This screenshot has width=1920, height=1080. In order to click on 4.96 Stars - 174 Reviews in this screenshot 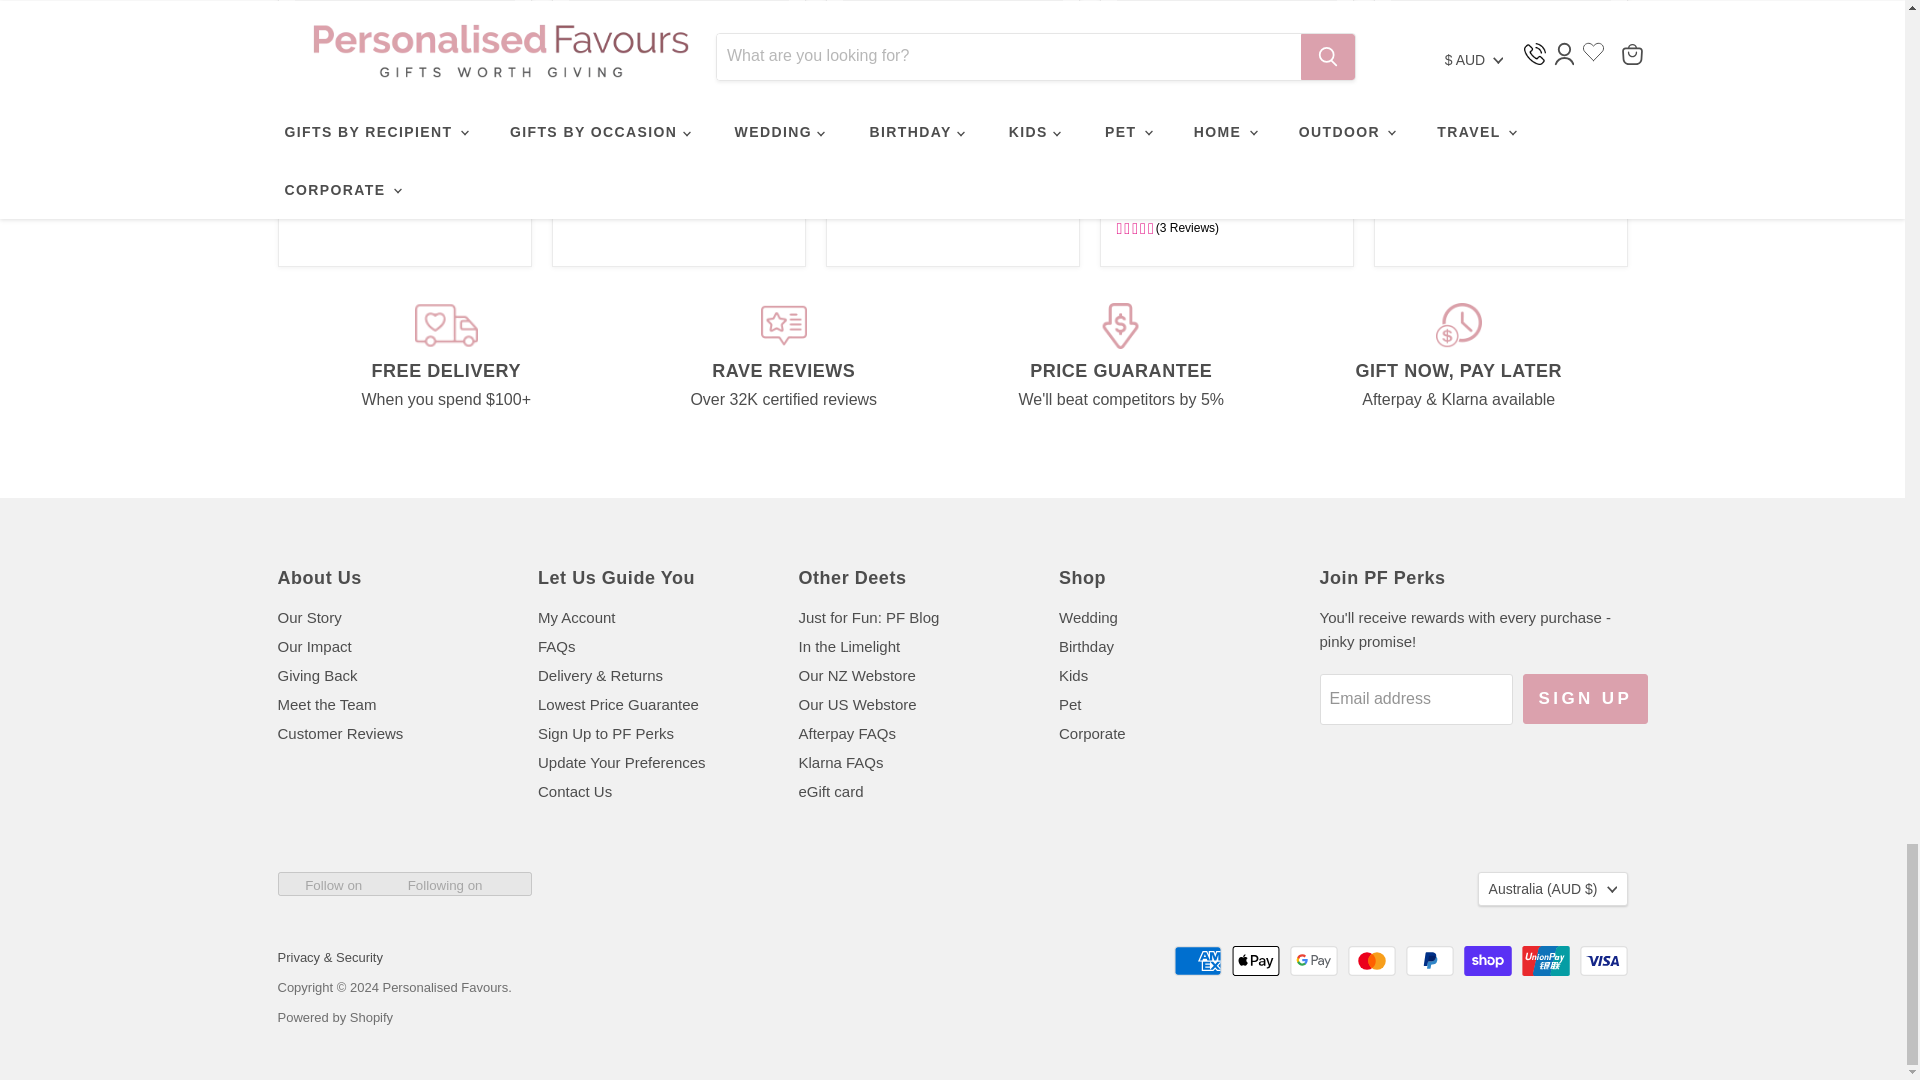, I will do `click(626, 208)`.